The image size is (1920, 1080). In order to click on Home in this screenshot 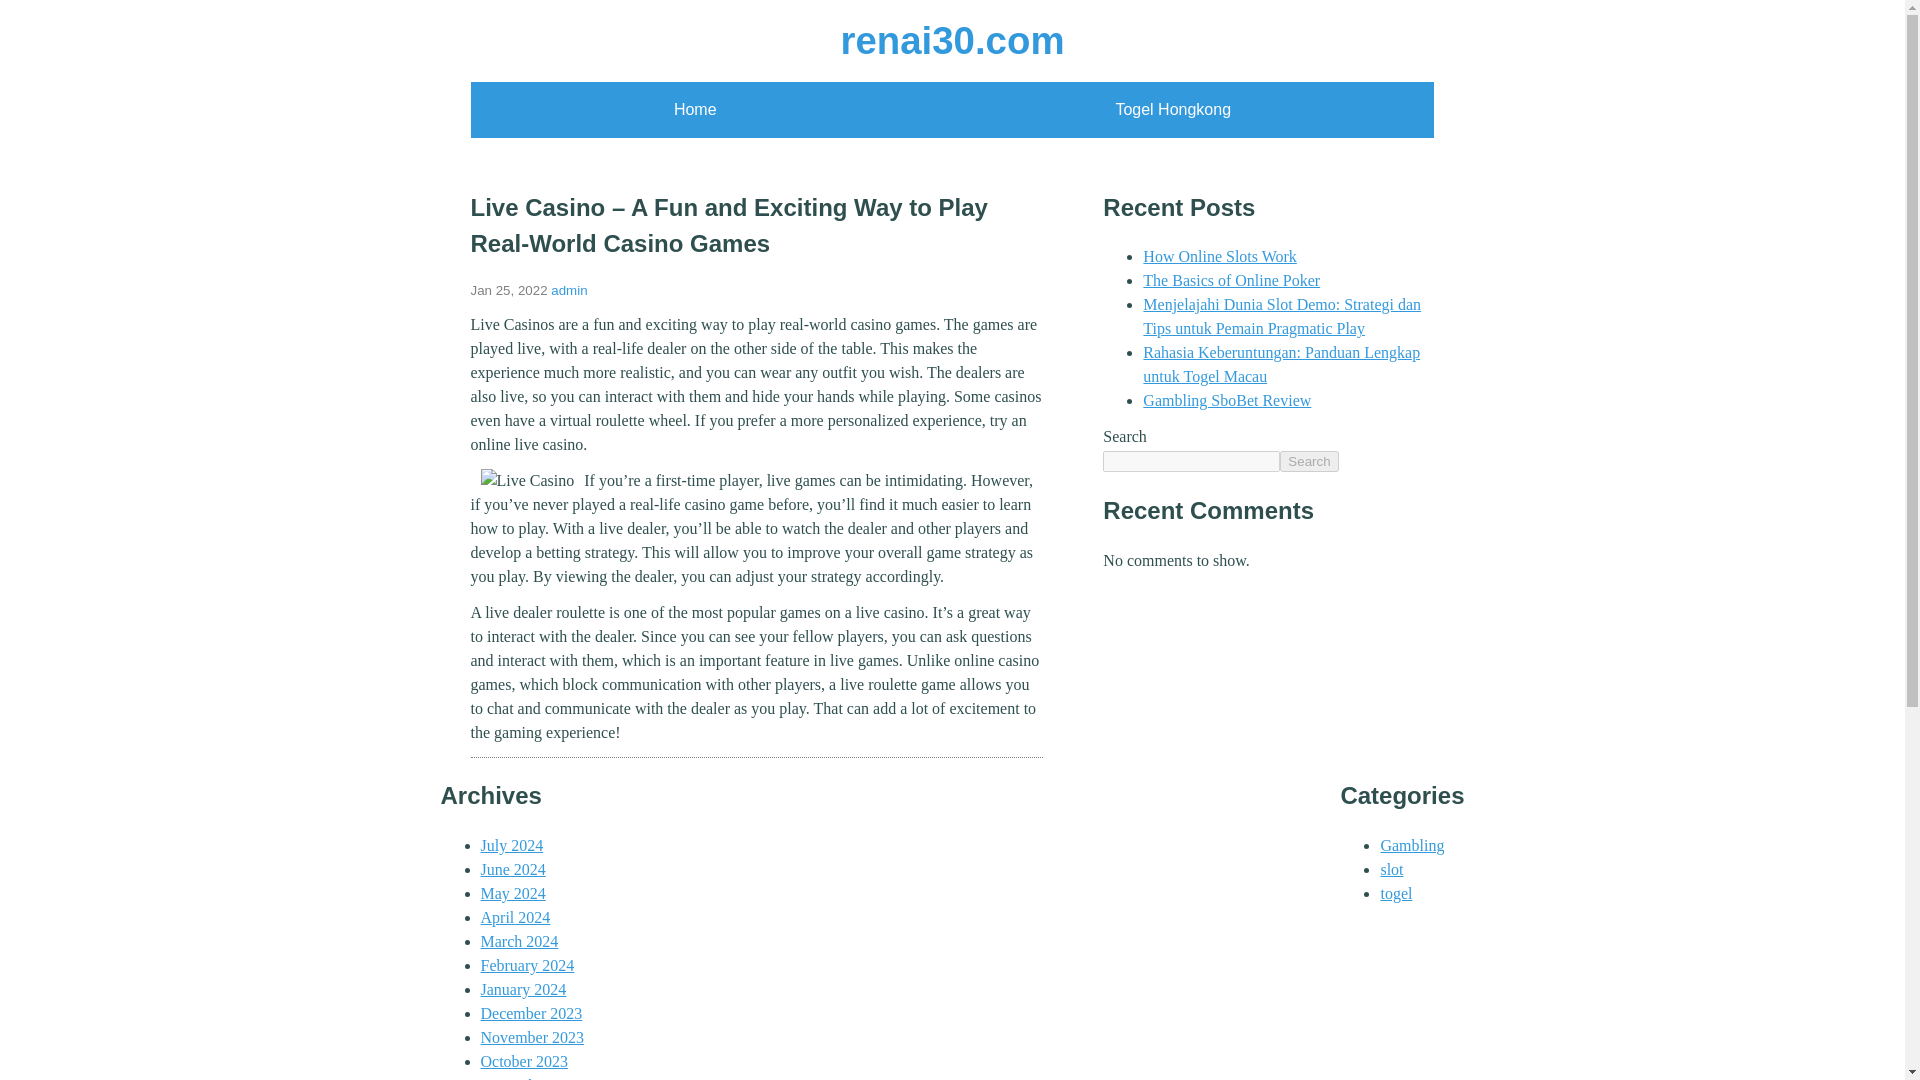, I will do `click(694, 109)`.